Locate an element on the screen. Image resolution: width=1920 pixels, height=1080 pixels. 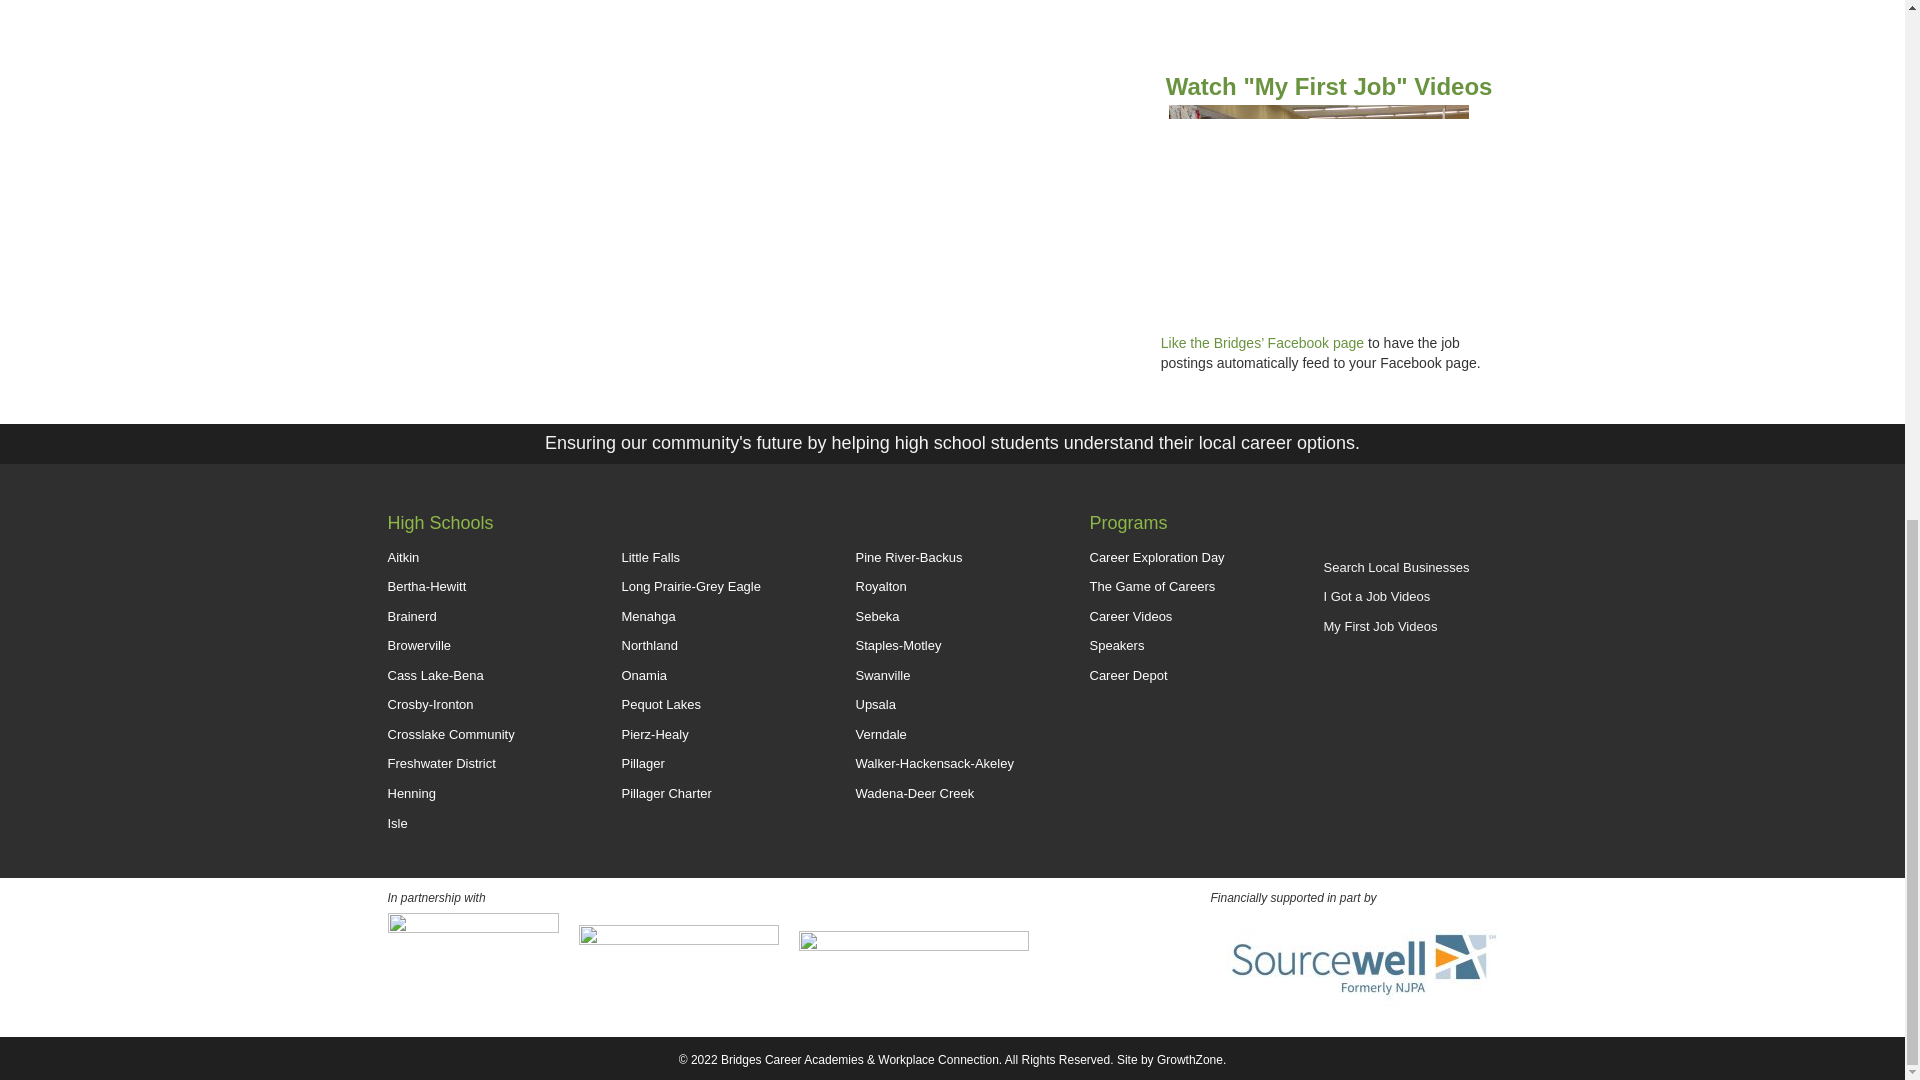
Cass Lake-Bena is located at coordinates (484, 676).